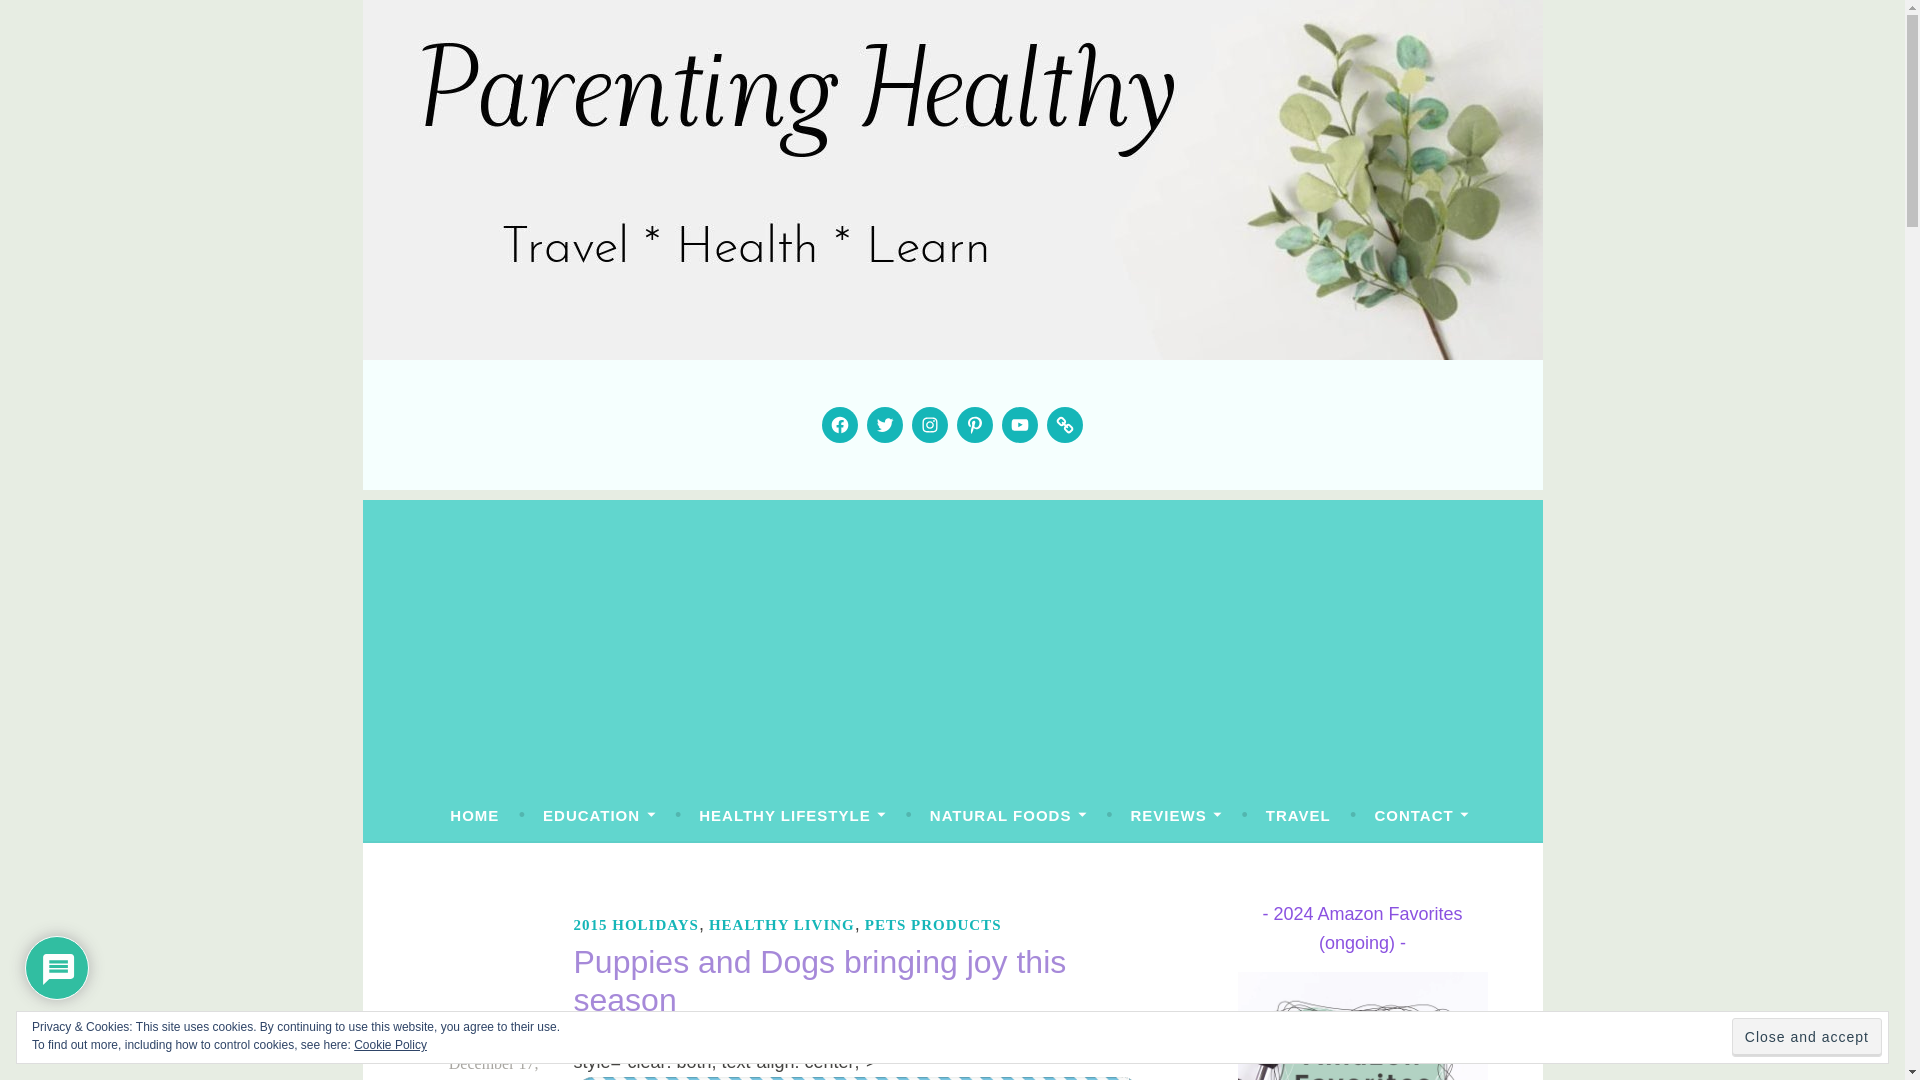  What do you see at coordinates (636, 924) in the screenshot?
I see `2015 HOLIDAYS` at bounding box center [636, 924].